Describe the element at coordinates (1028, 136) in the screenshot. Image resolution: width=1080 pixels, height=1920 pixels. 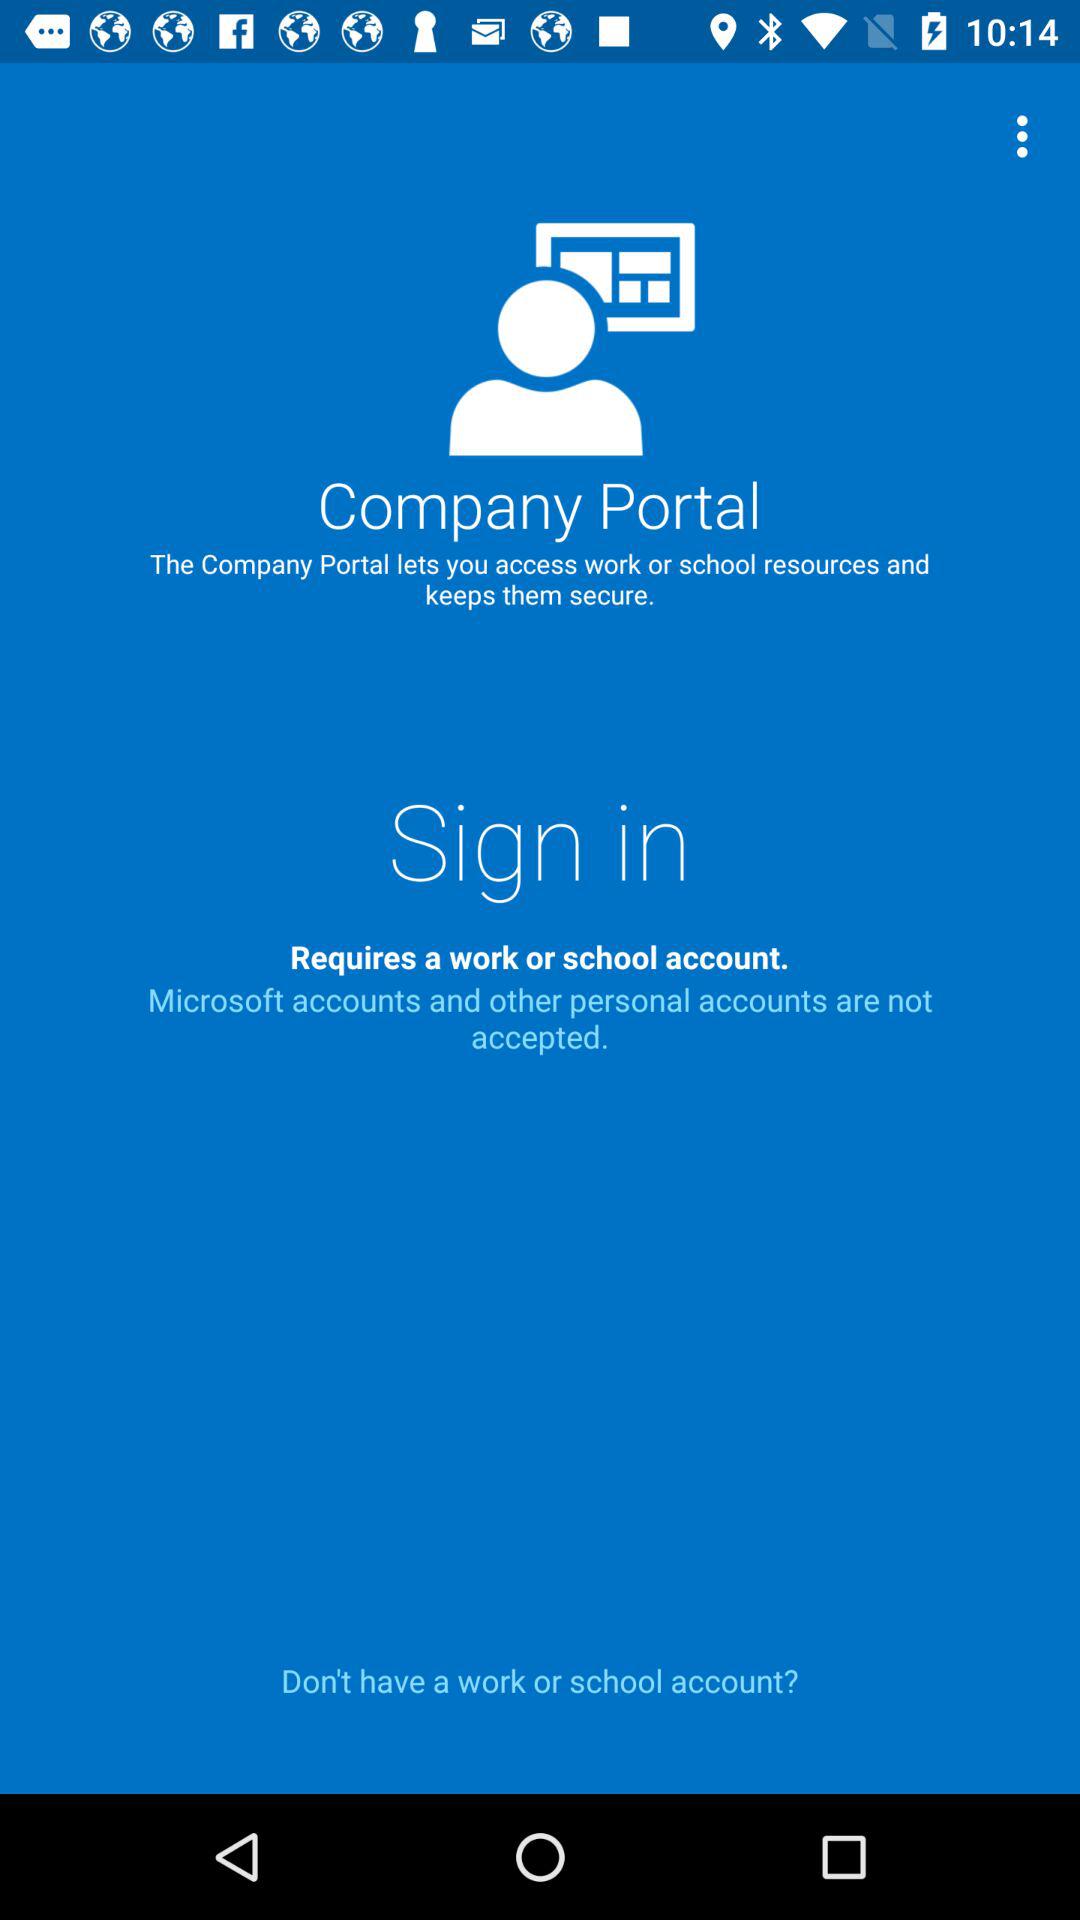
I see `click item at the top right corner` at that location.